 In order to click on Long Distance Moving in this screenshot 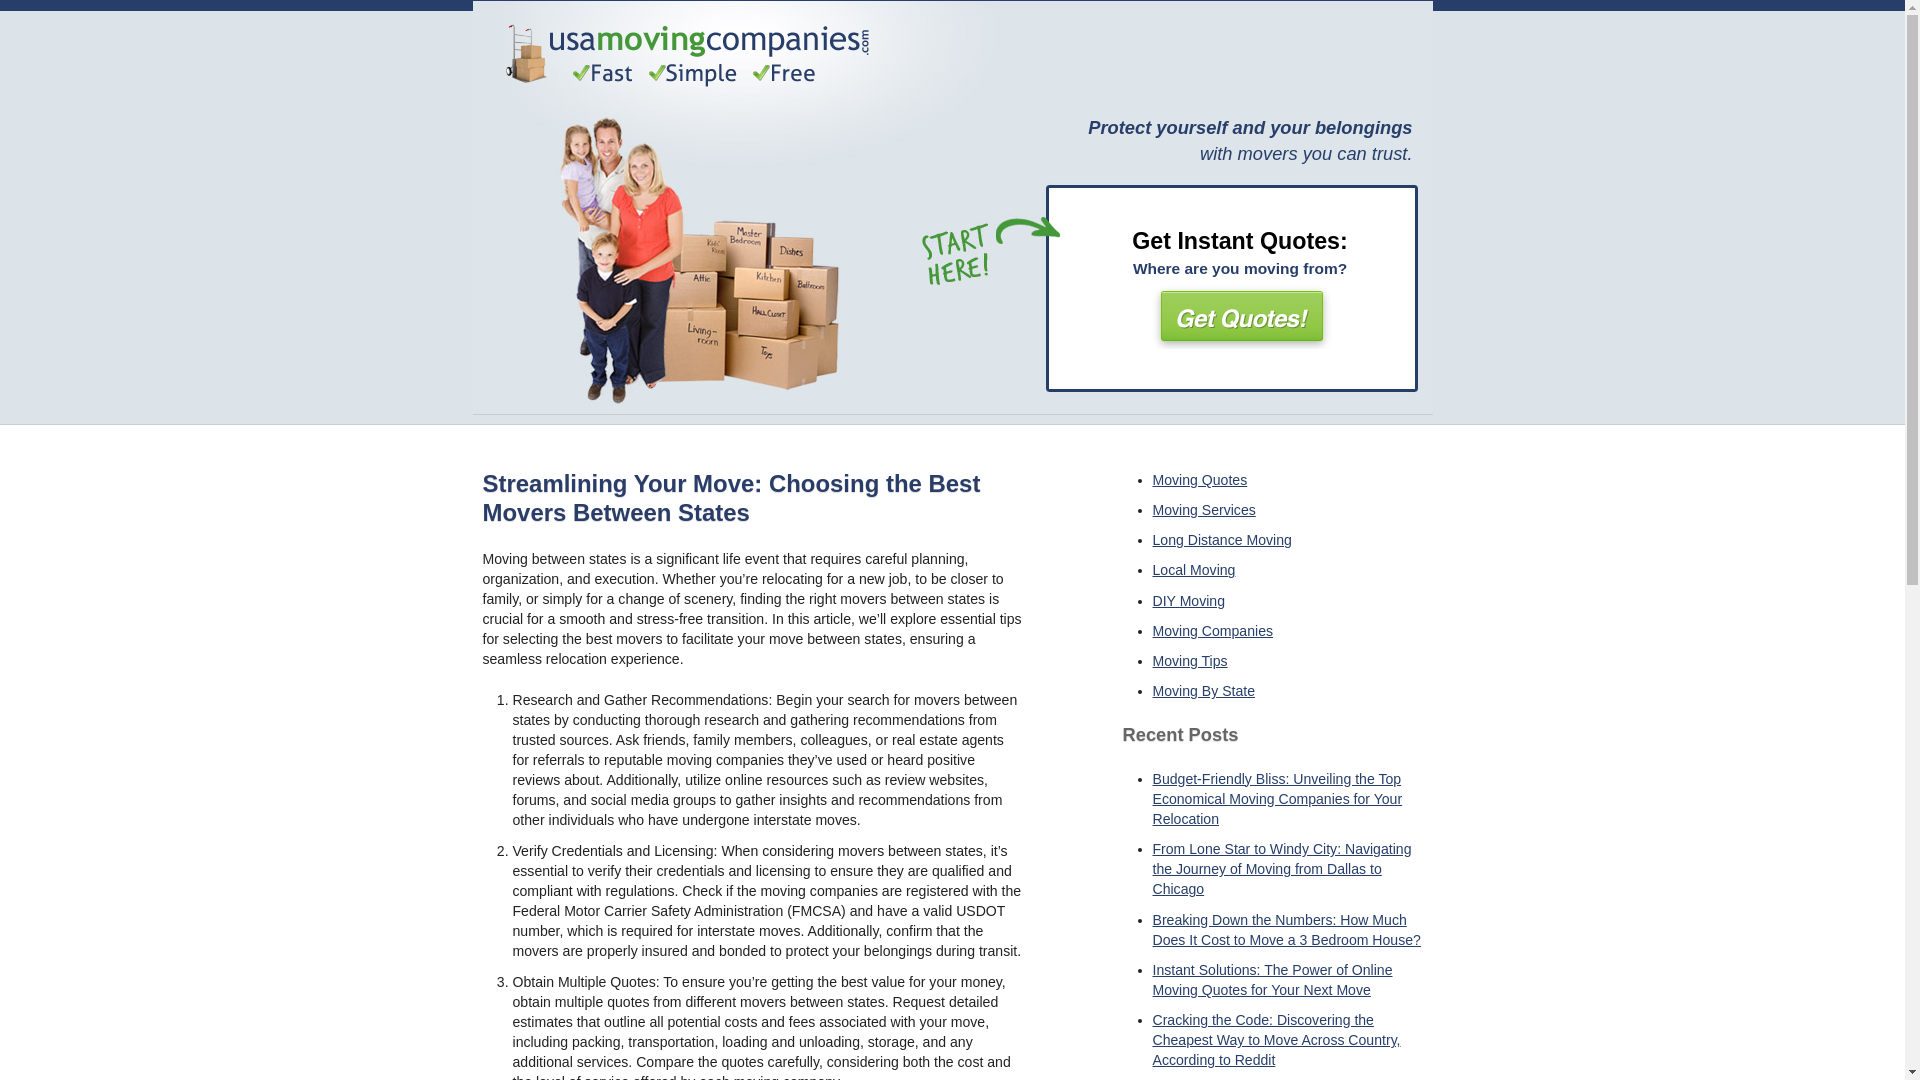, I will do `click(1221, 540)`.